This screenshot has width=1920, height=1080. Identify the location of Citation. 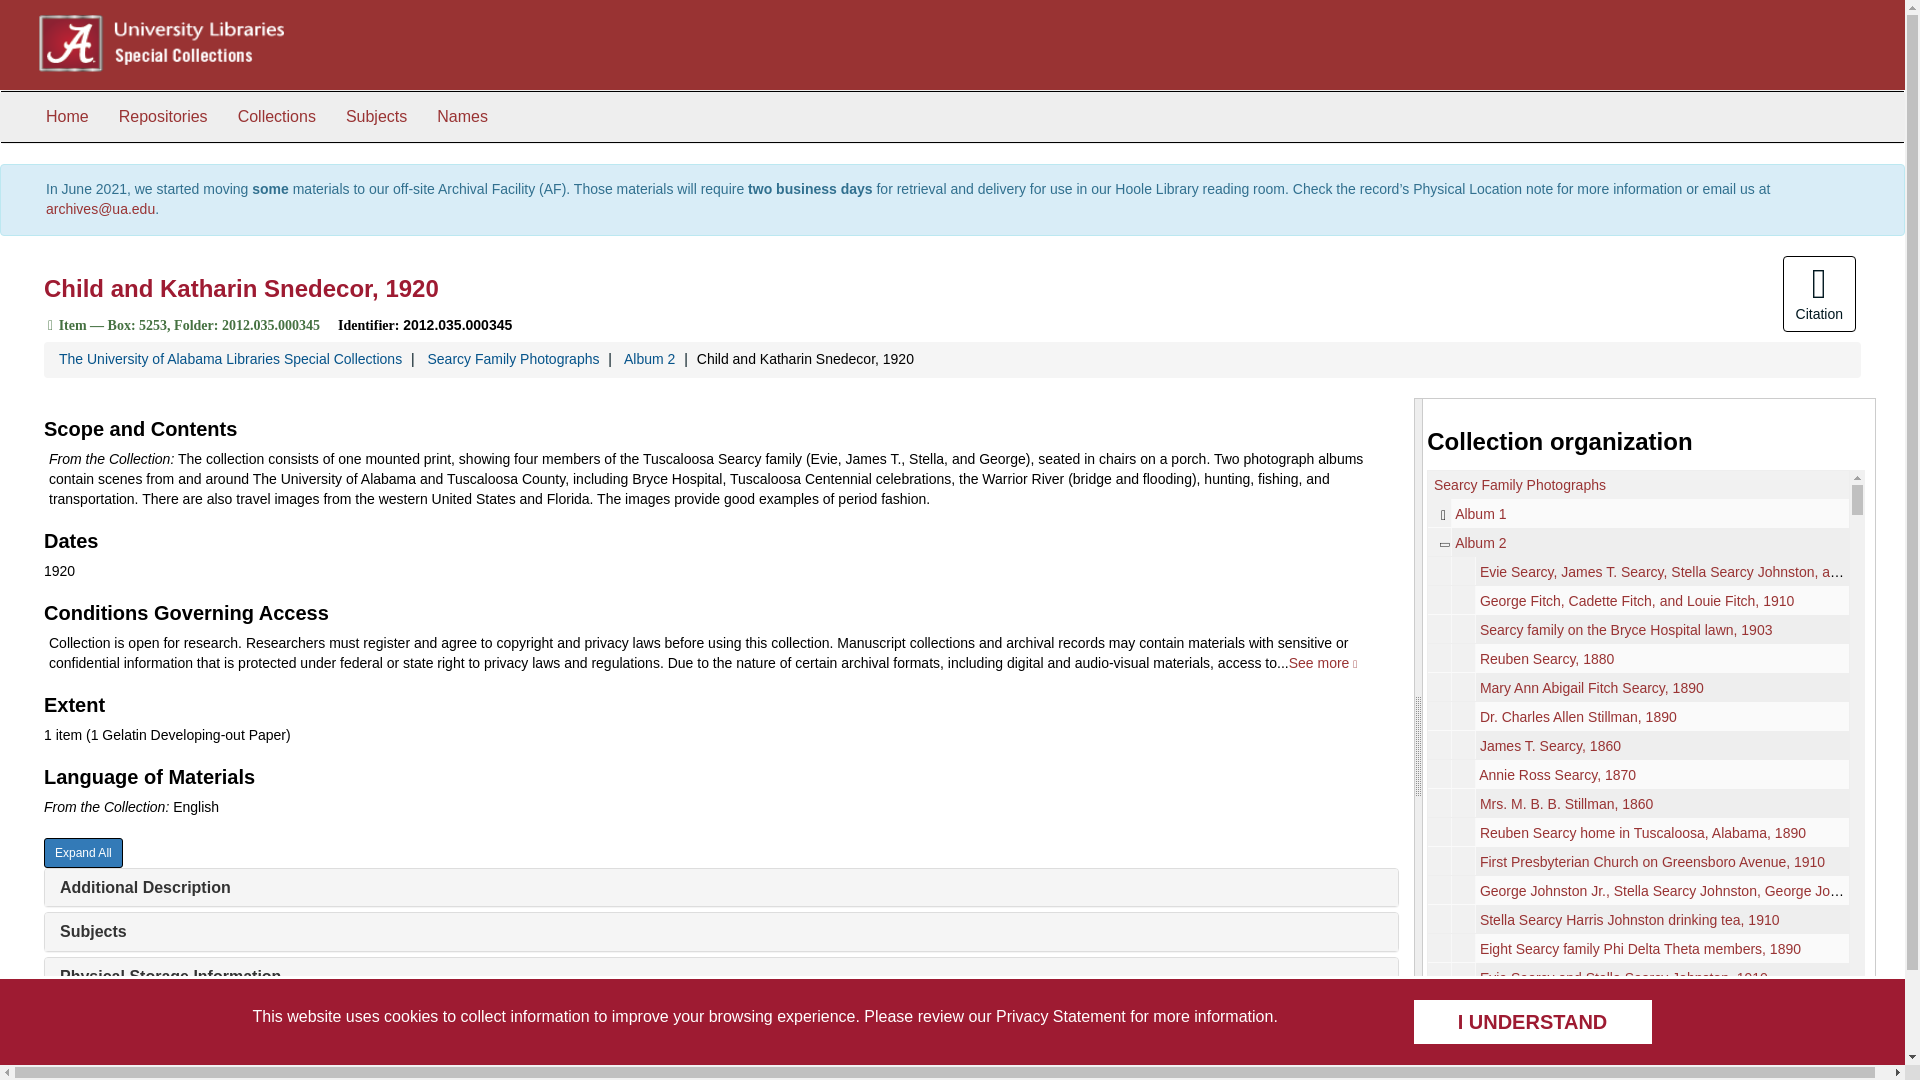
(1820, 293).